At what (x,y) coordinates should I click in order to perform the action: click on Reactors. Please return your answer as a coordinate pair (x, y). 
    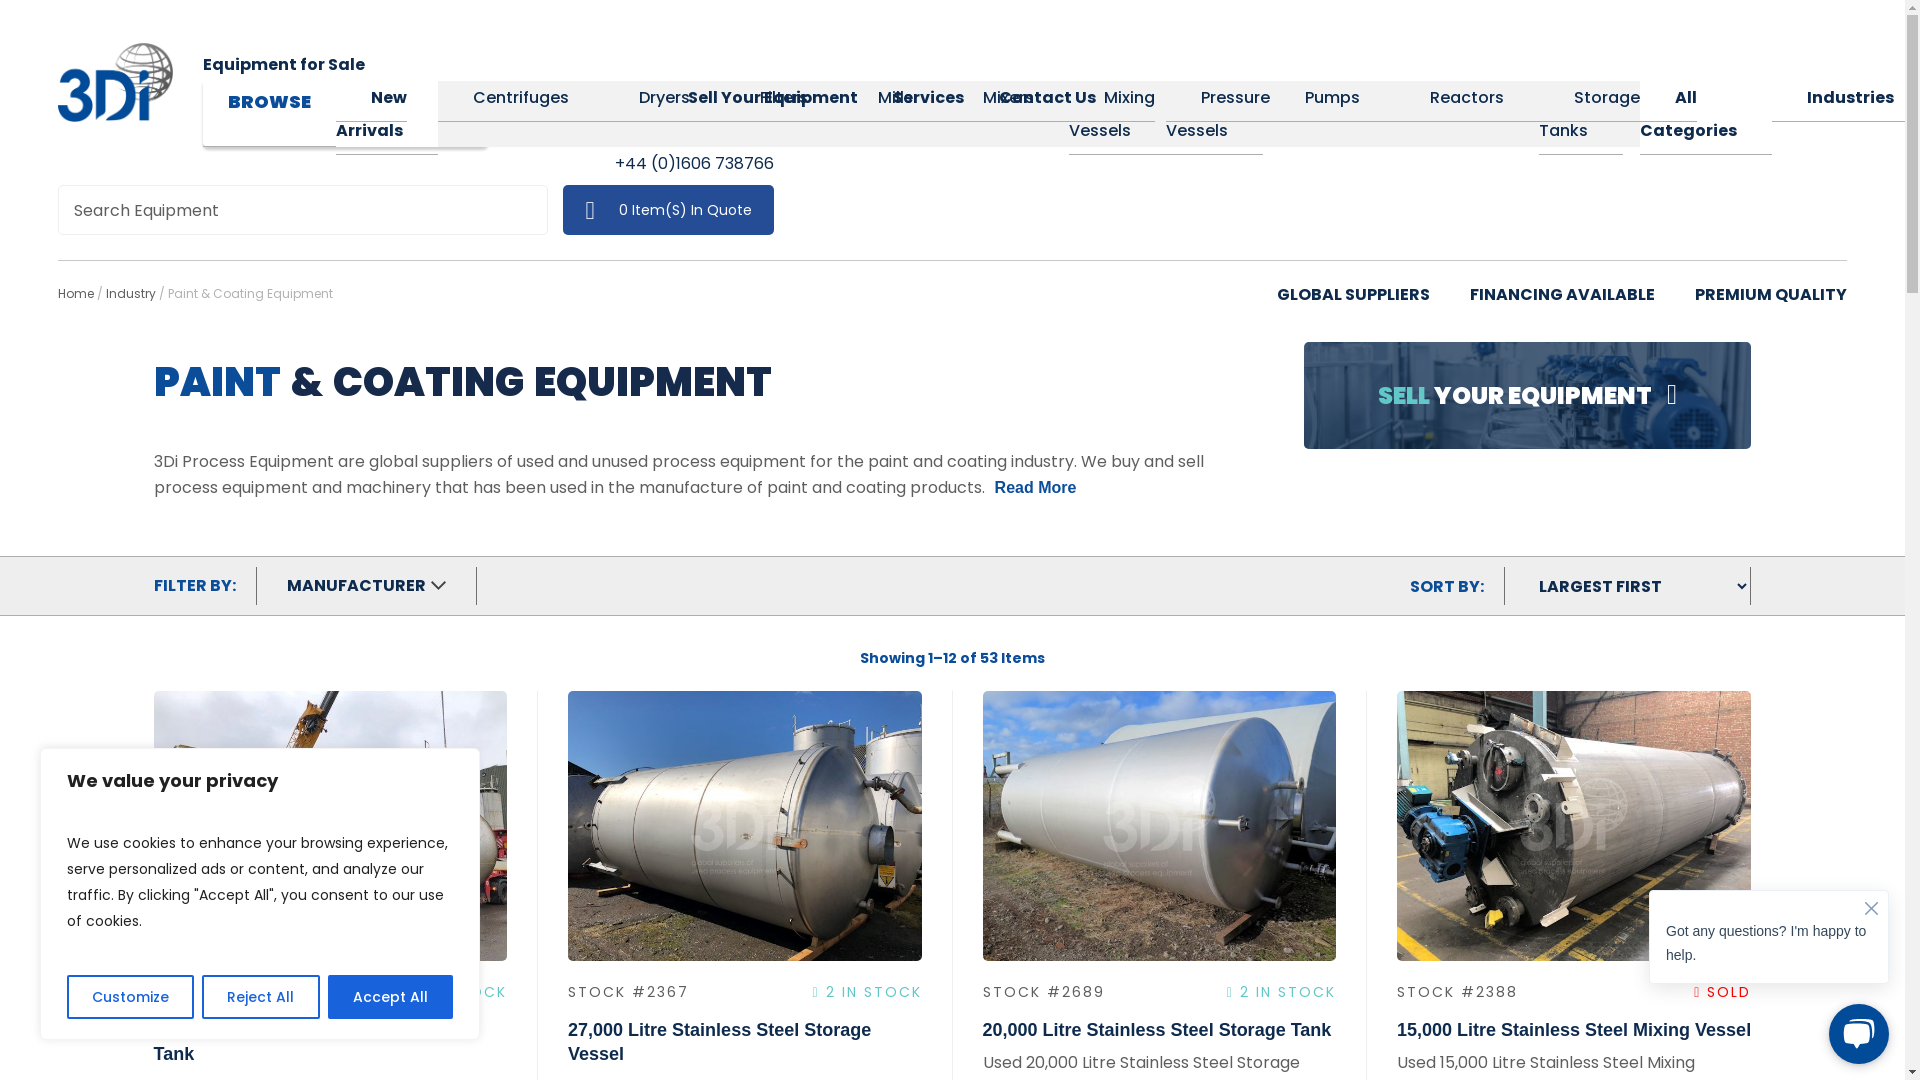
    Looking at the image, I should click on (1467, 98).